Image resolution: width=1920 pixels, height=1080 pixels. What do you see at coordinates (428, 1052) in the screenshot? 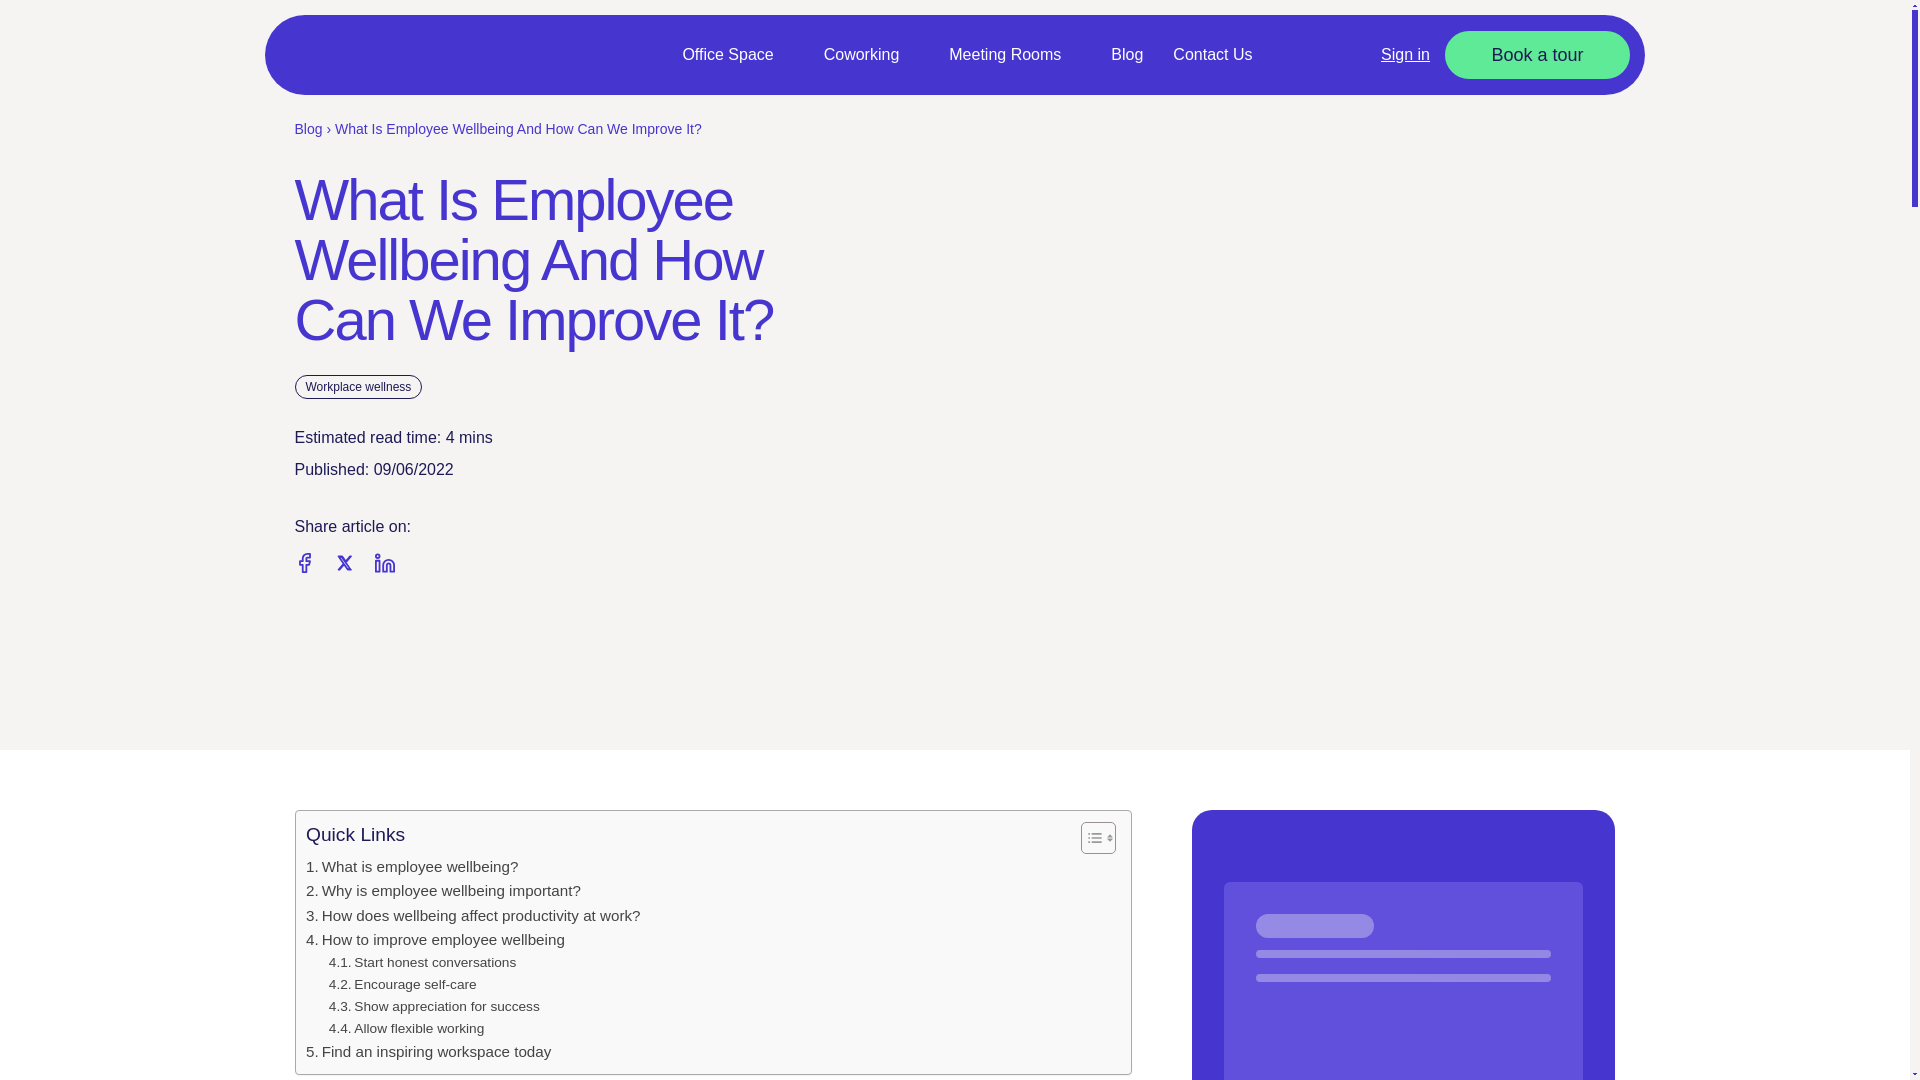
I see `Find an inspiring workspace today` at bounding box center [428, 1052].